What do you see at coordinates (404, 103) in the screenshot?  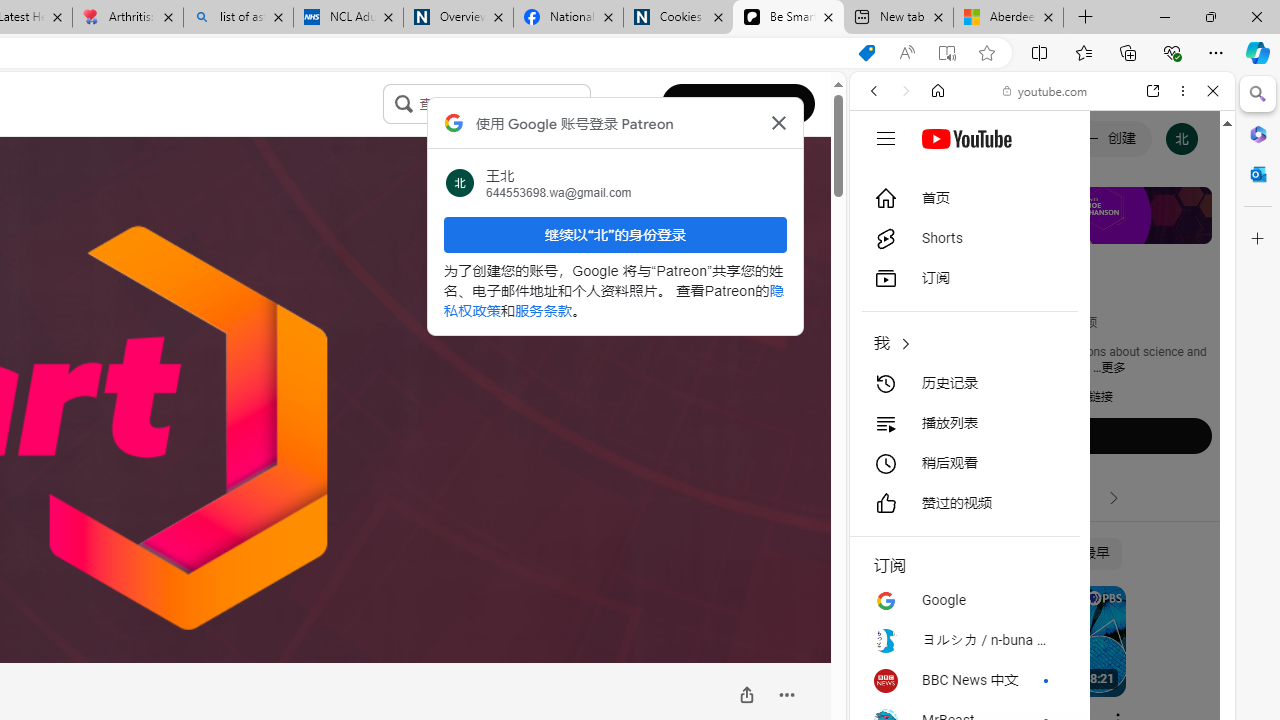 I see `Class: sc-jrQzAO inFiZu` at bounding box center [404, 103].